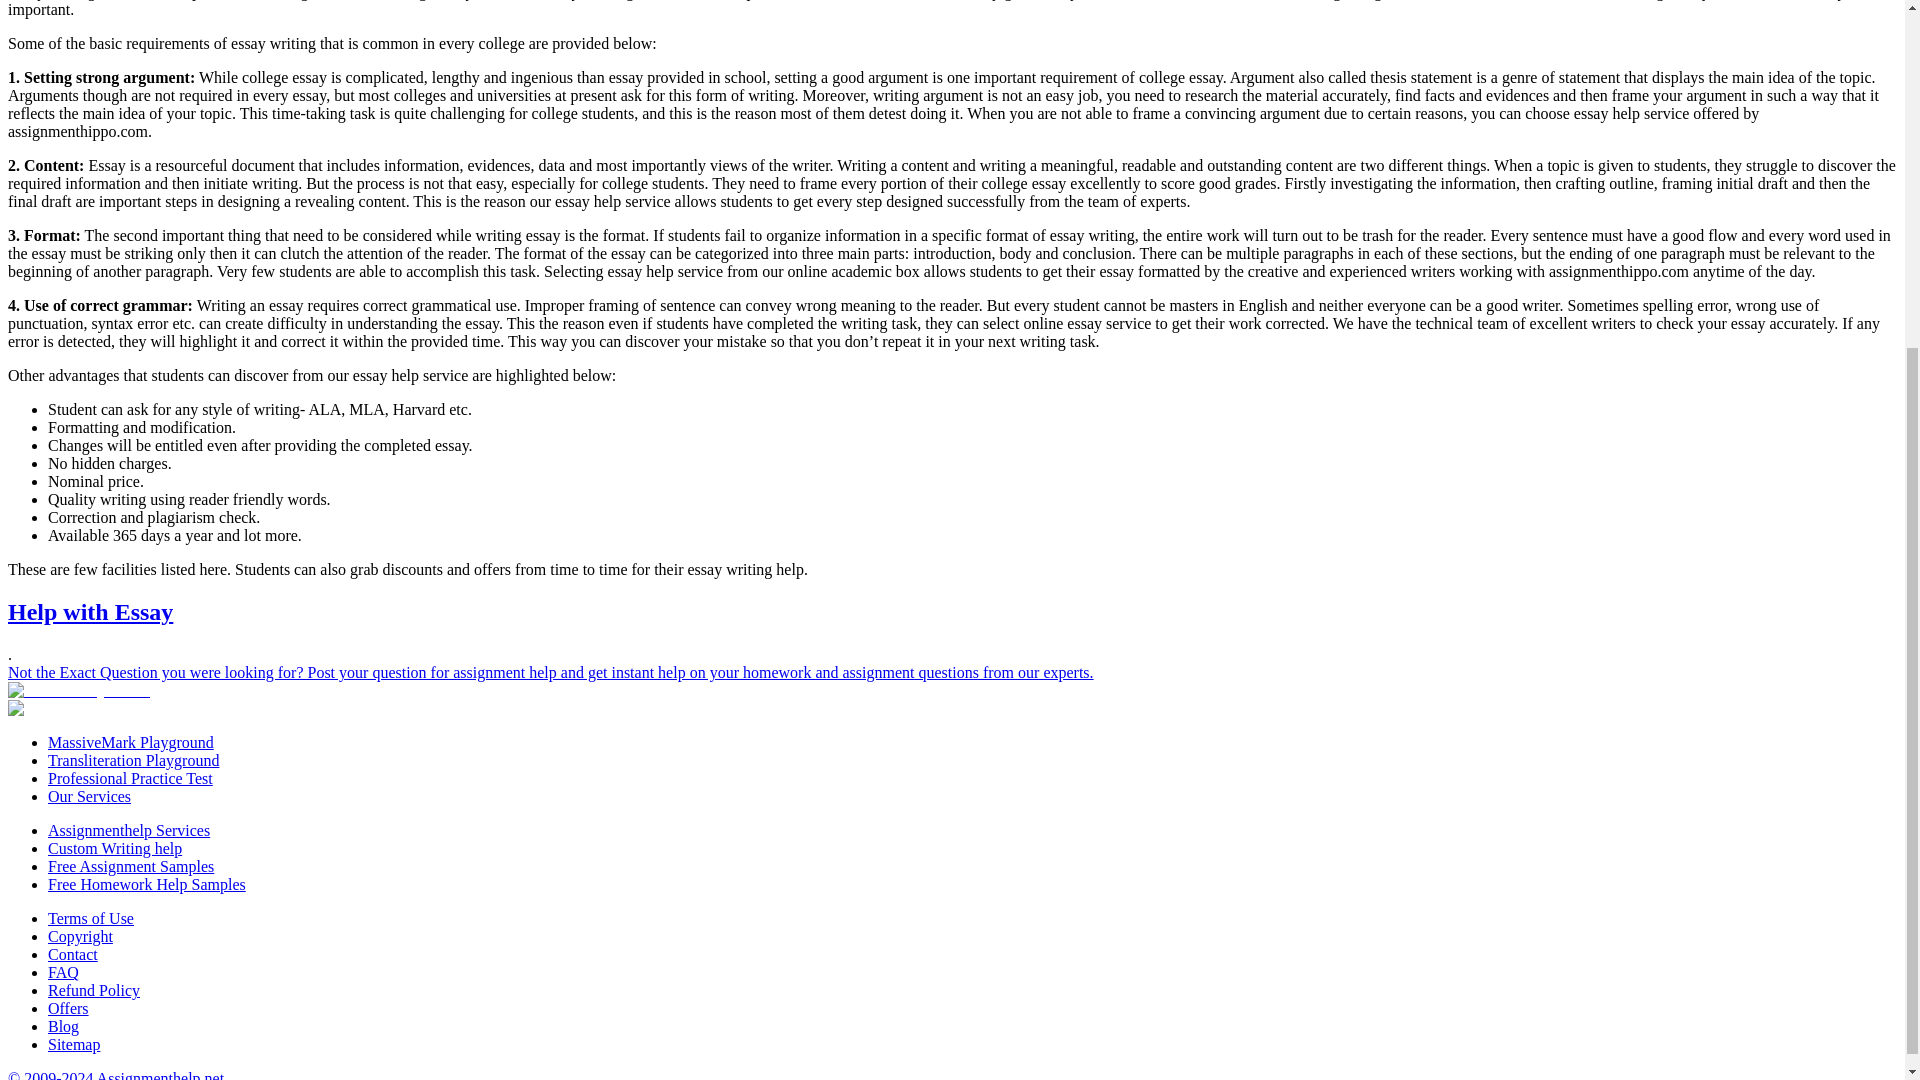 The height and width of the screenshot is (1080, 1920). What do you see at coordinates (146, 884) in the screenshot?
I see `Free Homework Help Samples` at bounding box center [146, 884].